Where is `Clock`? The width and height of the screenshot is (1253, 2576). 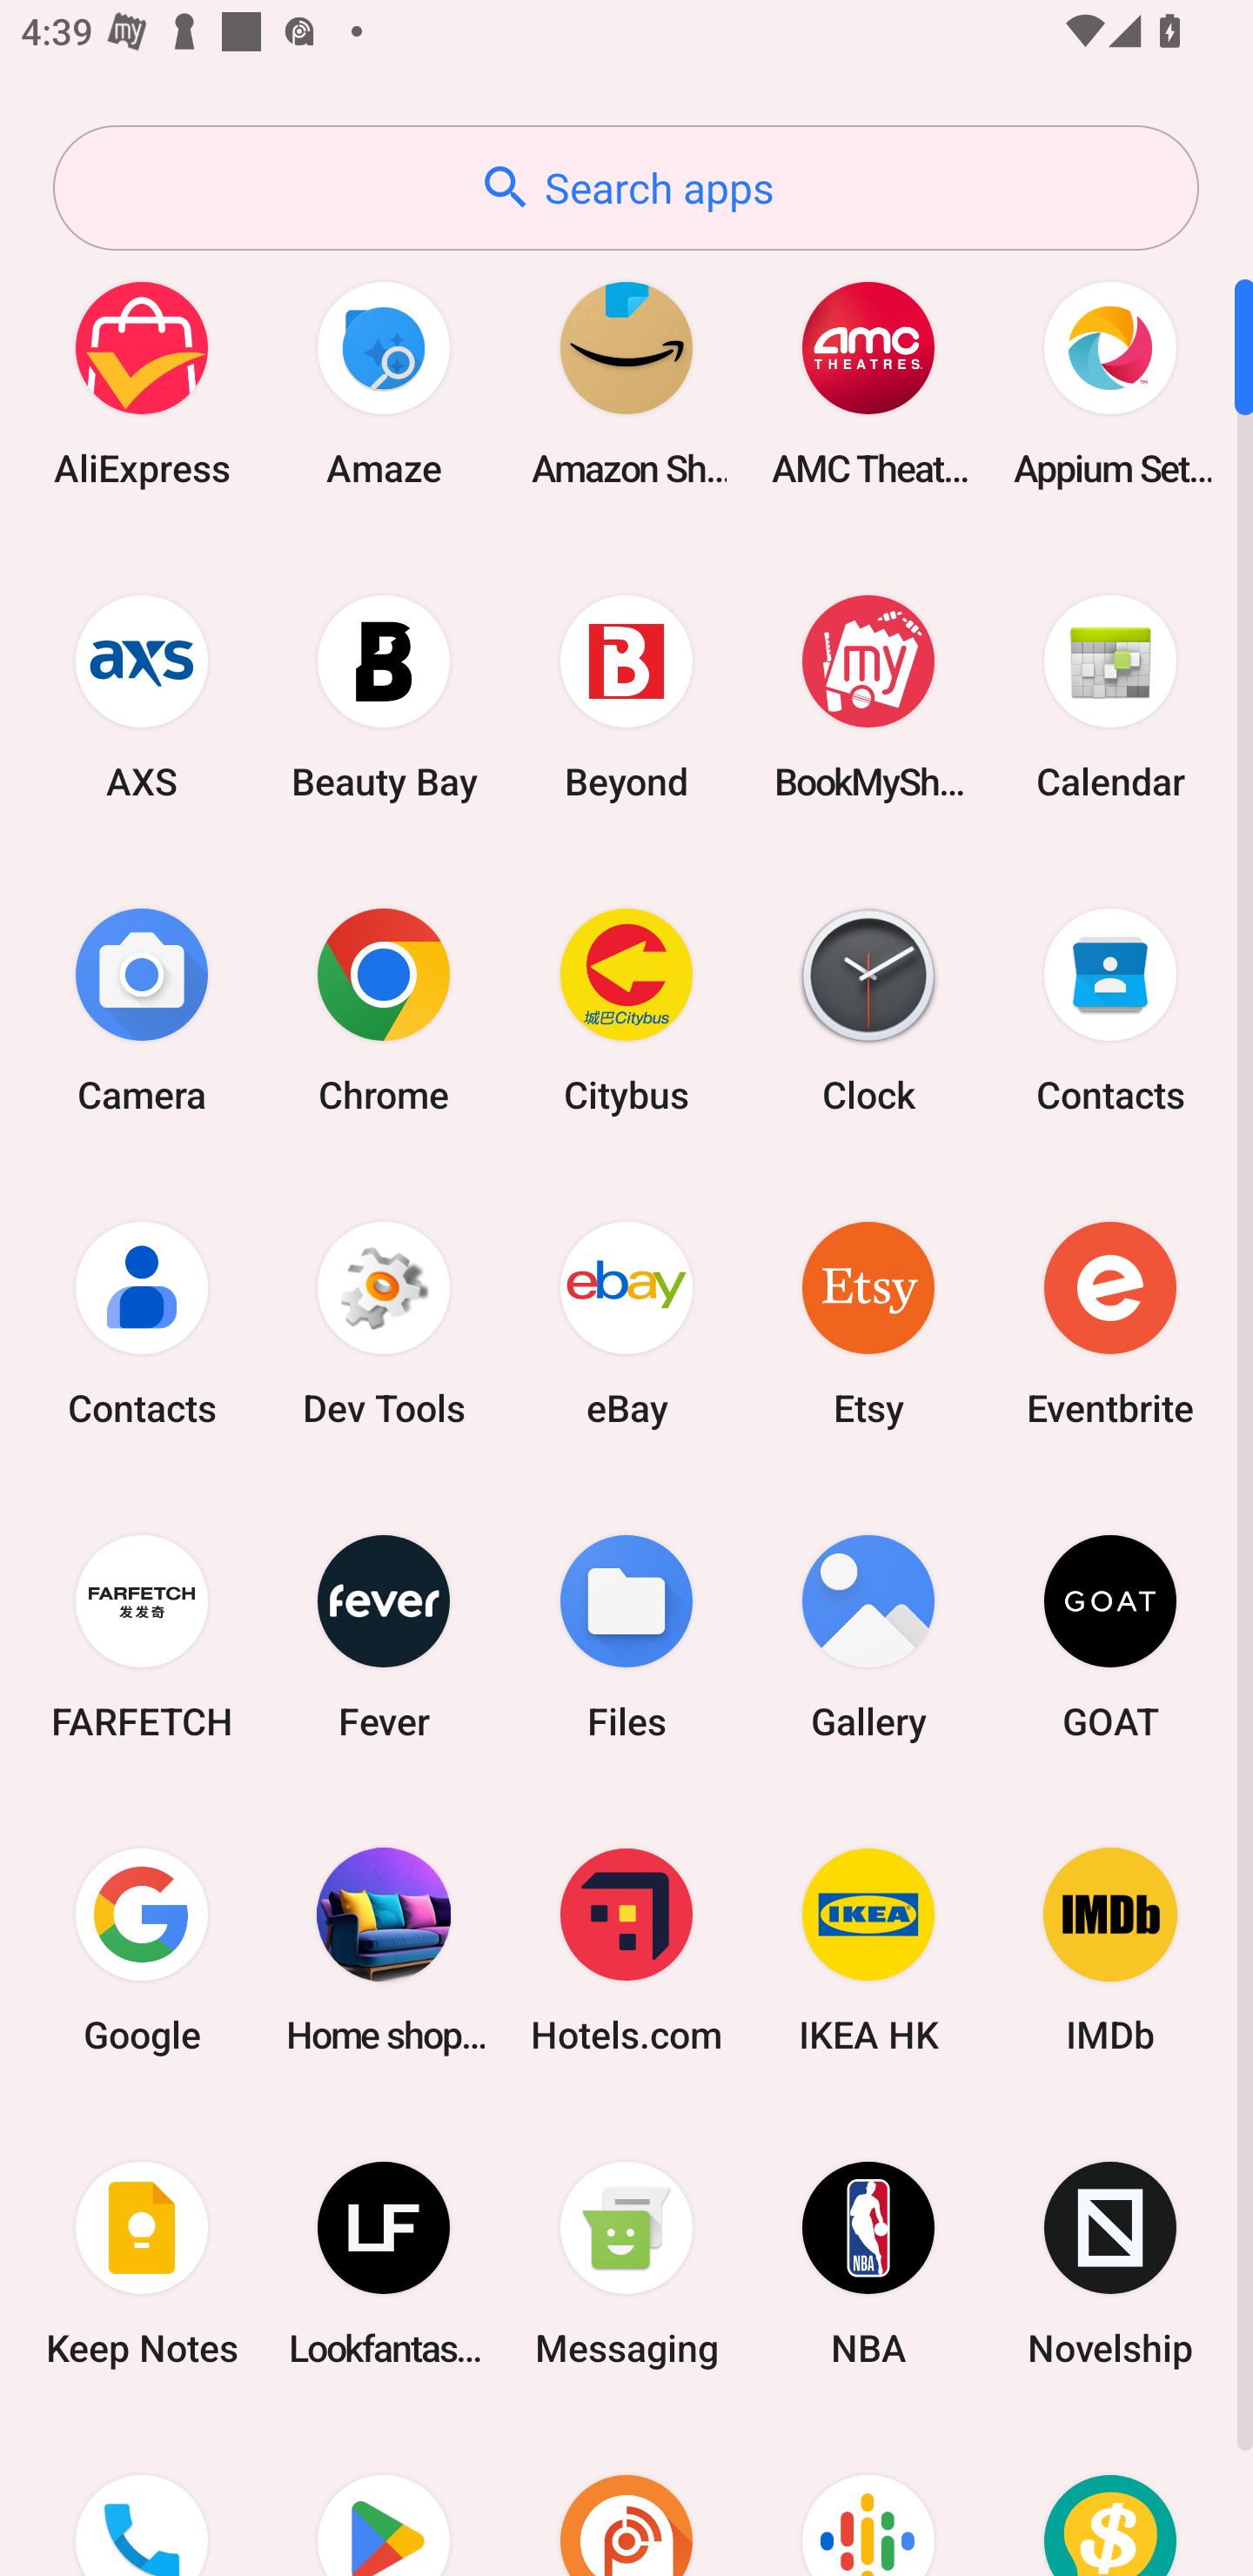 Clock is located at coordinates (868, 1010).